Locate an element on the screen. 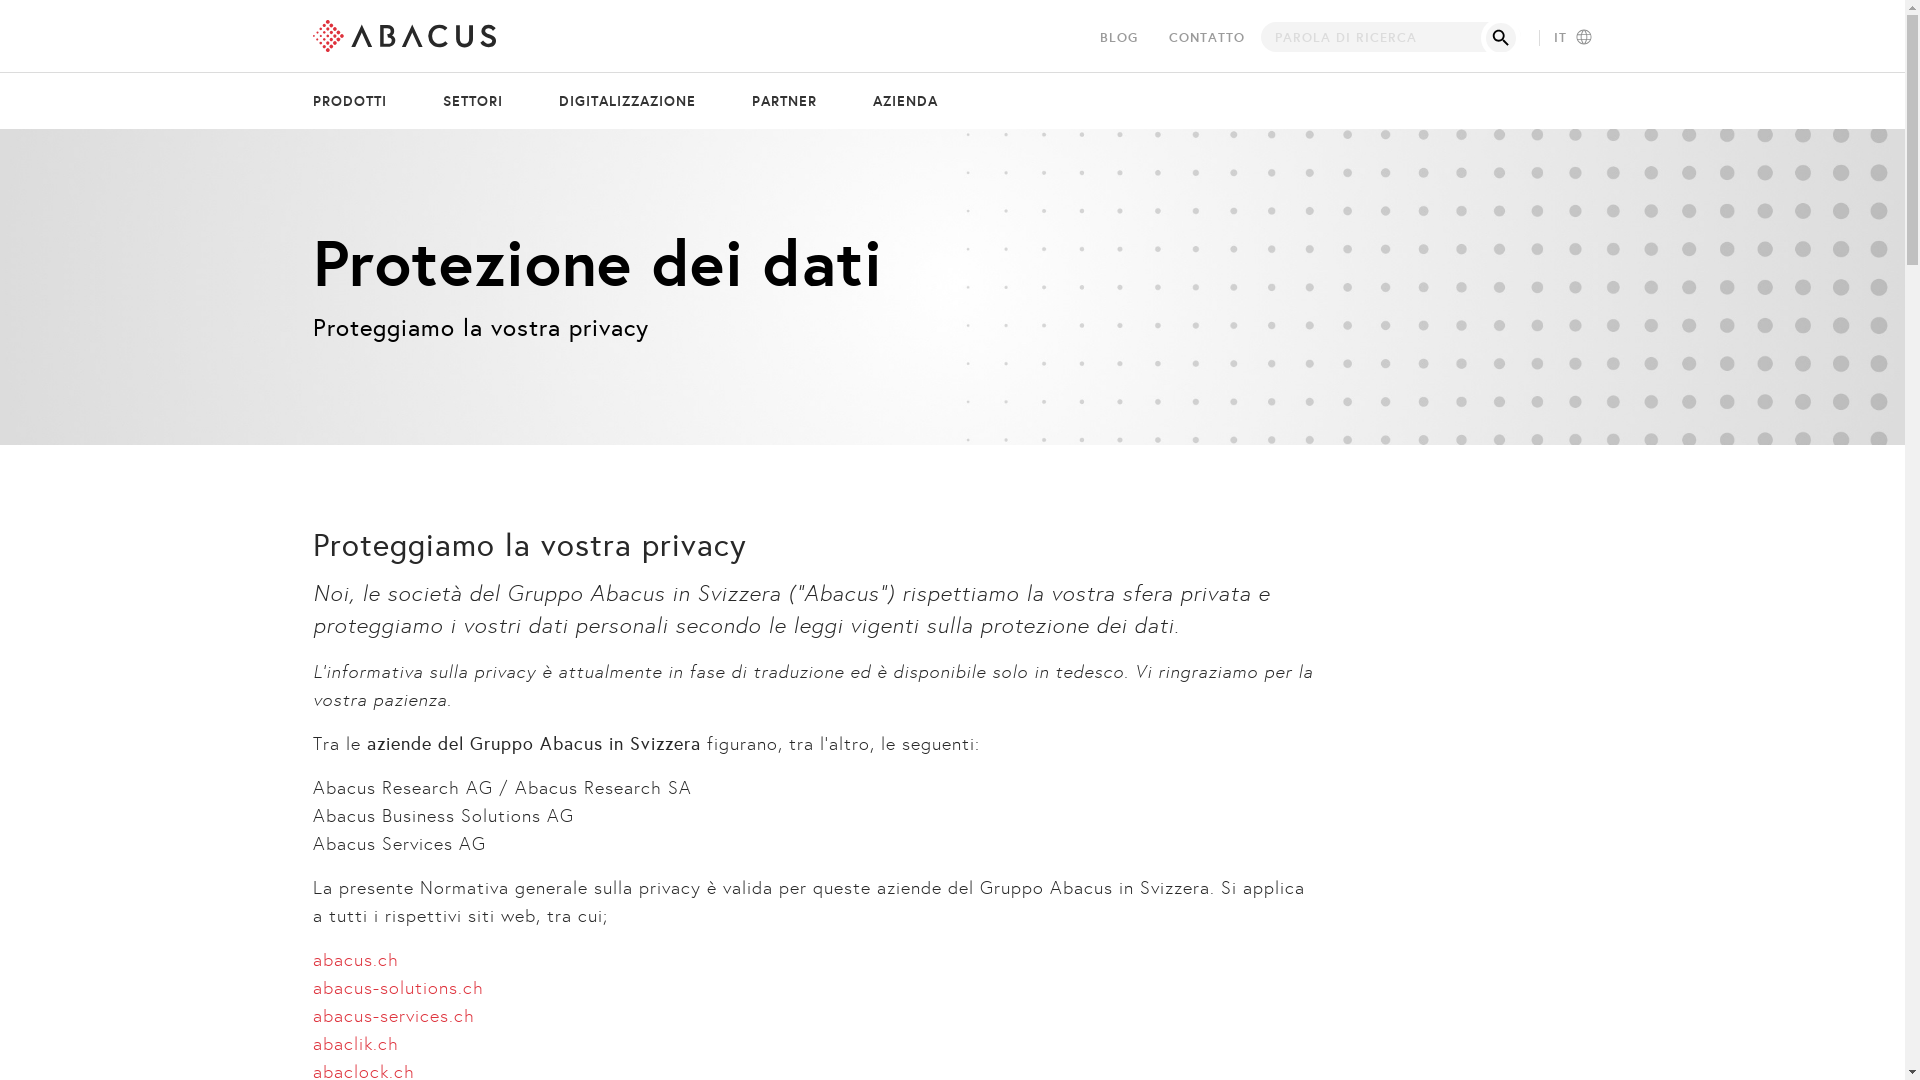  DIGITALIZZAZIONE is located at coordinates (628, 101).